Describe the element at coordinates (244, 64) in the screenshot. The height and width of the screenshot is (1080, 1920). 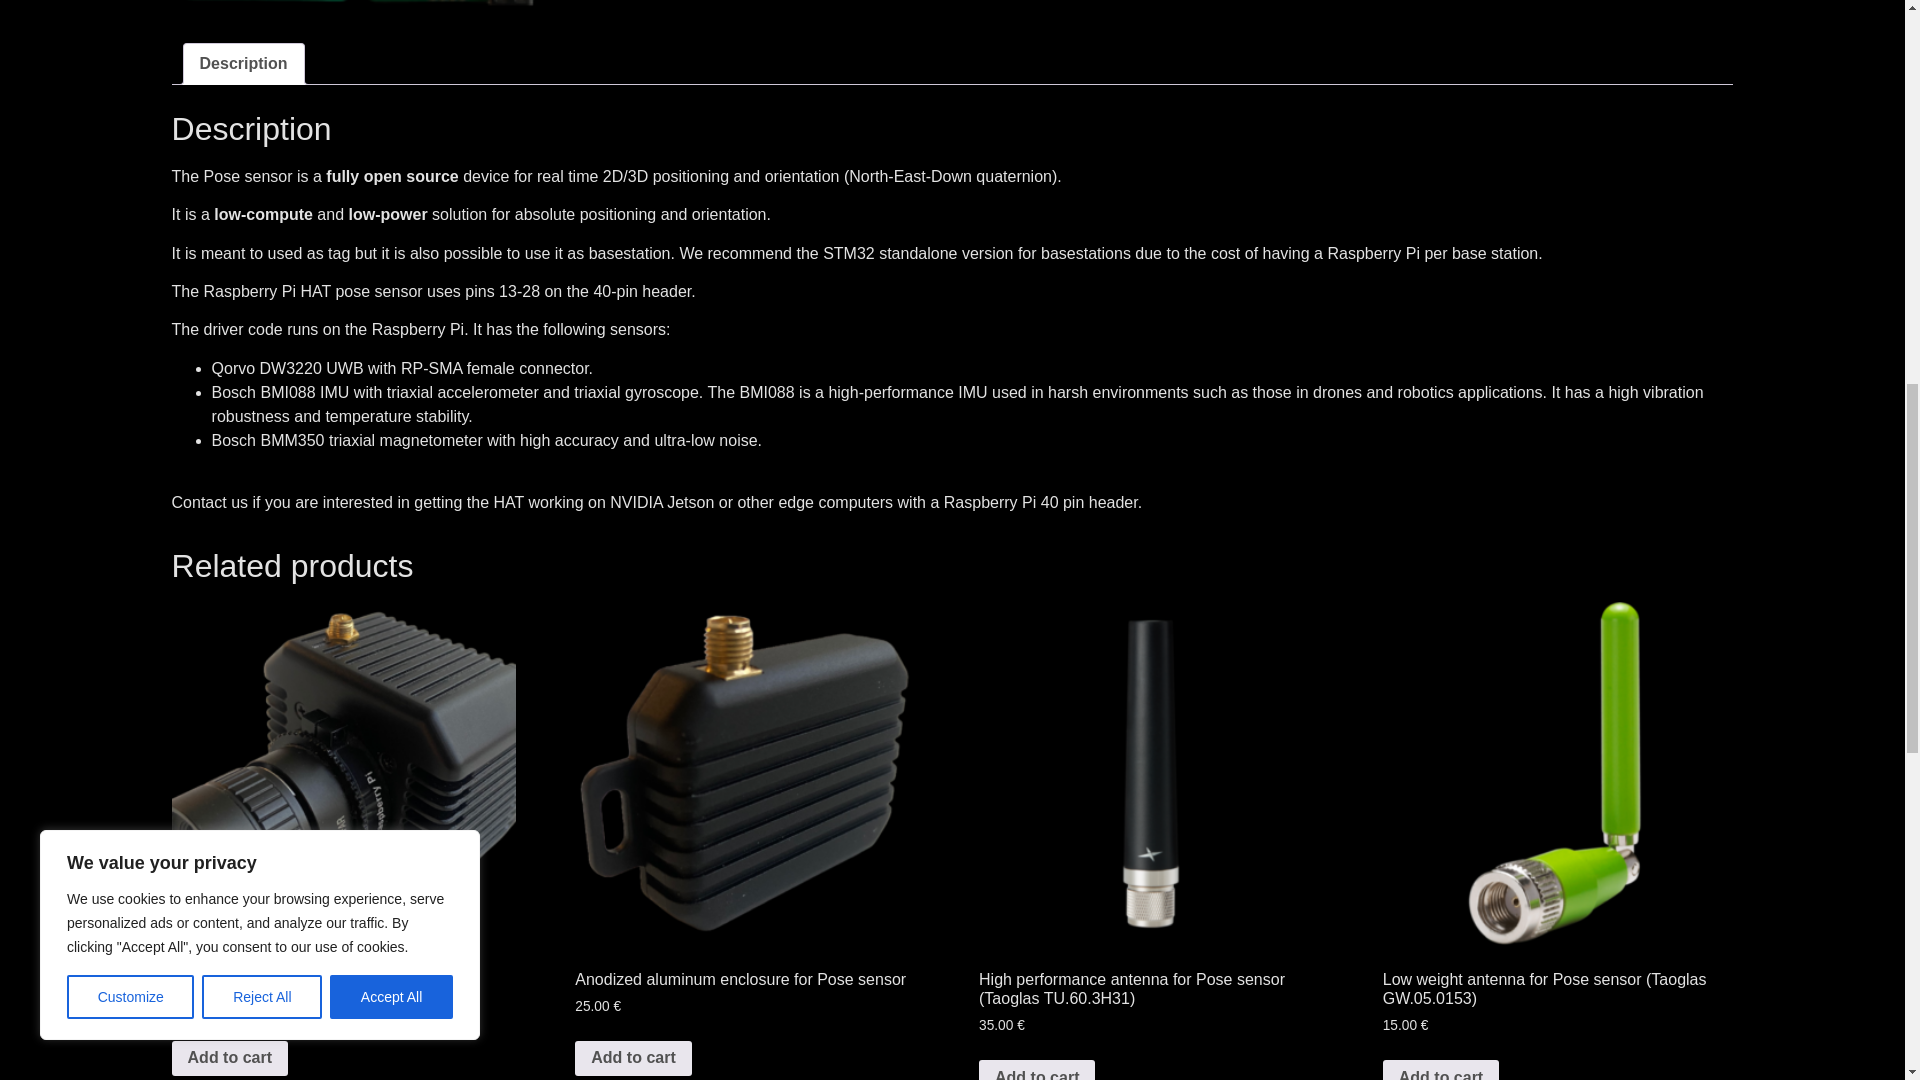
I see `Description` at that location.